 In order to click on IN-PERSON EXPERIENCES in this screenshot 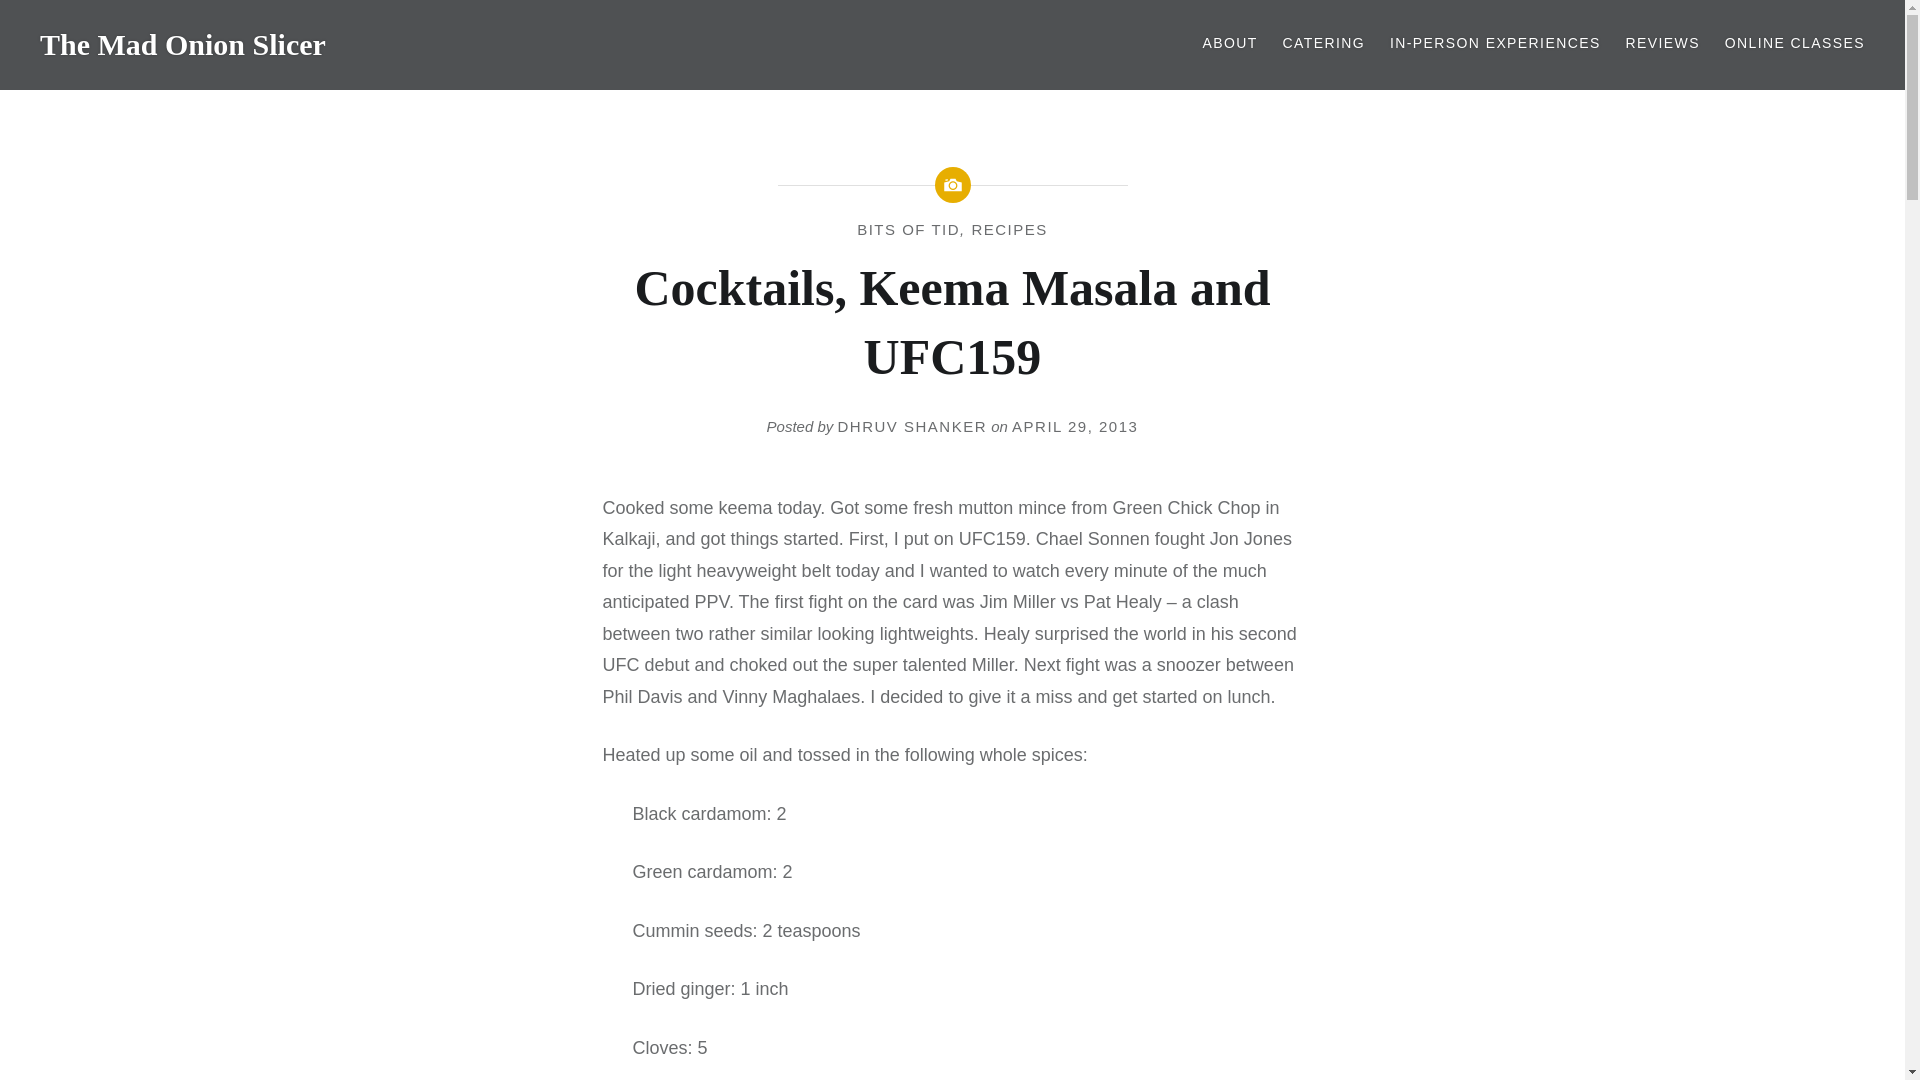, I will do `click(1496, 44)`.